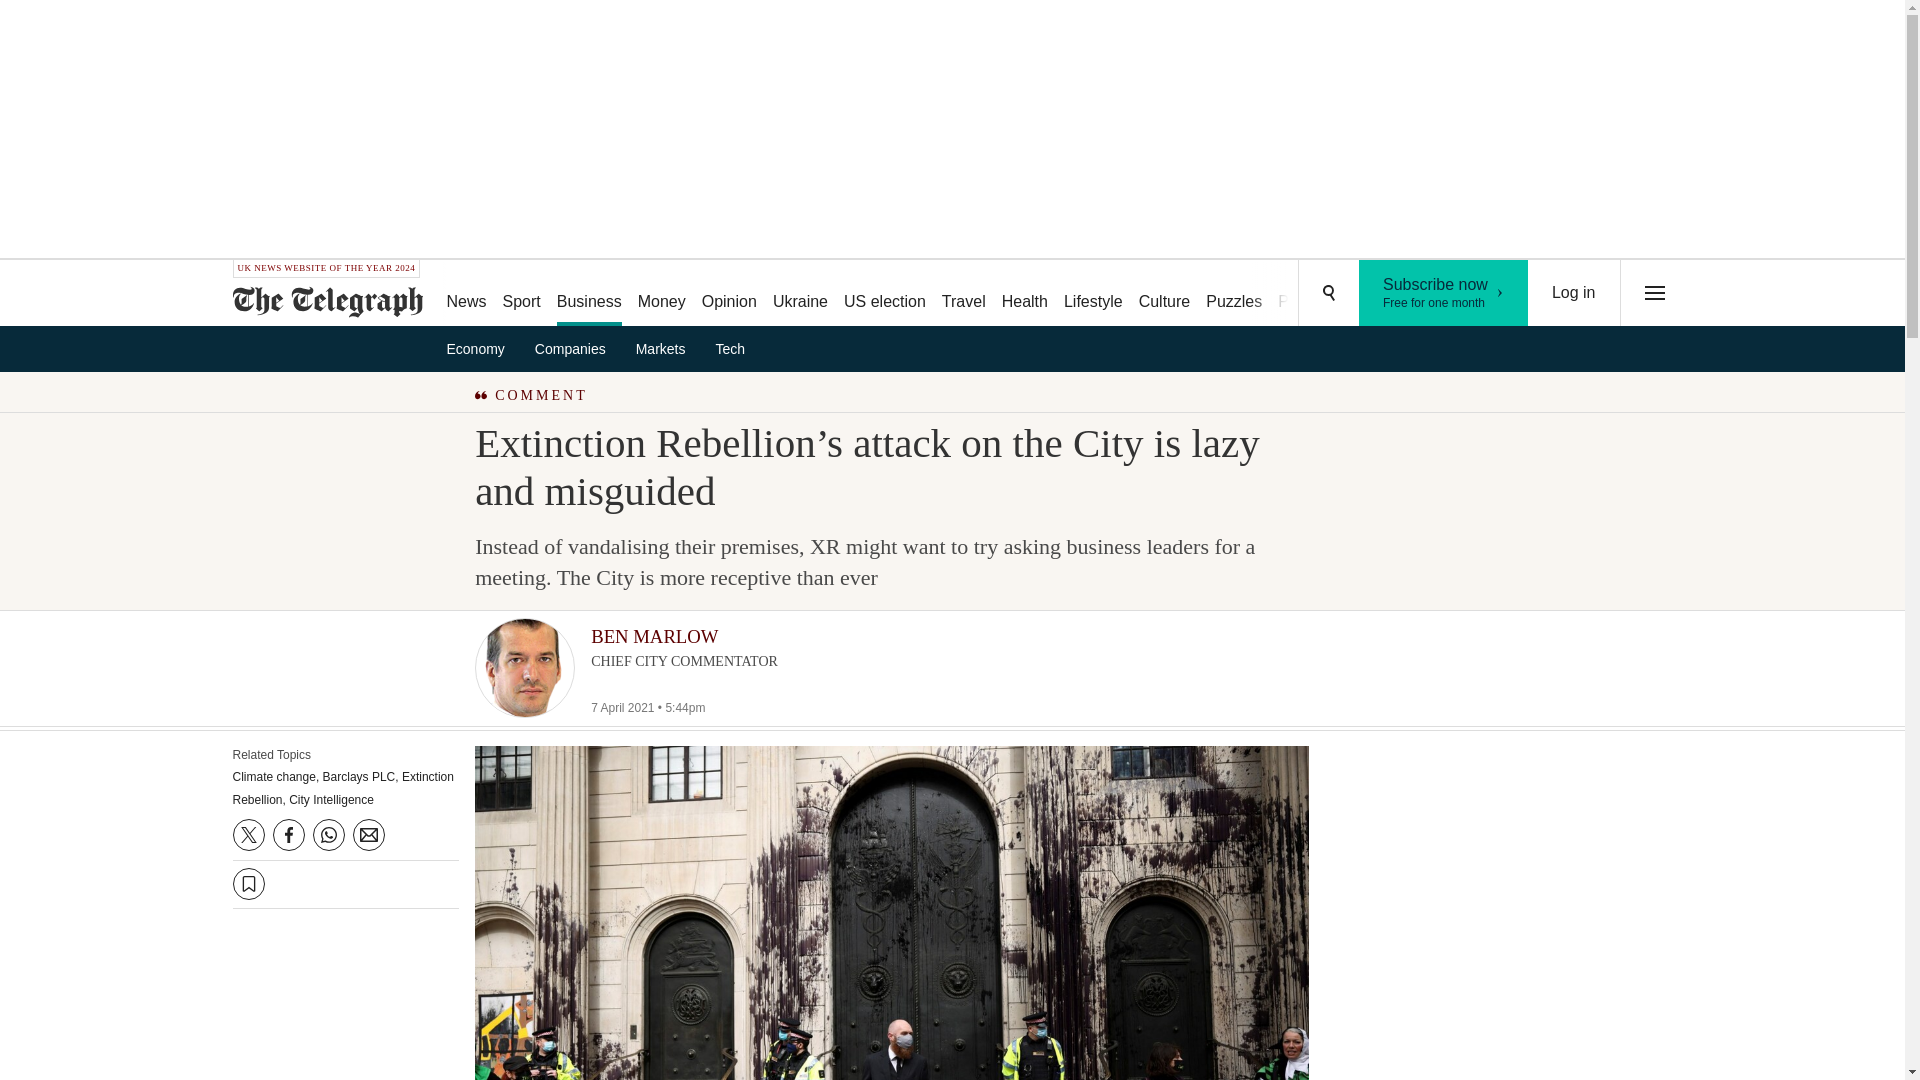  What do you see at coordinates (1025, 294) in the screenshot?
I see `Health` at bounding box center [1025, 294].